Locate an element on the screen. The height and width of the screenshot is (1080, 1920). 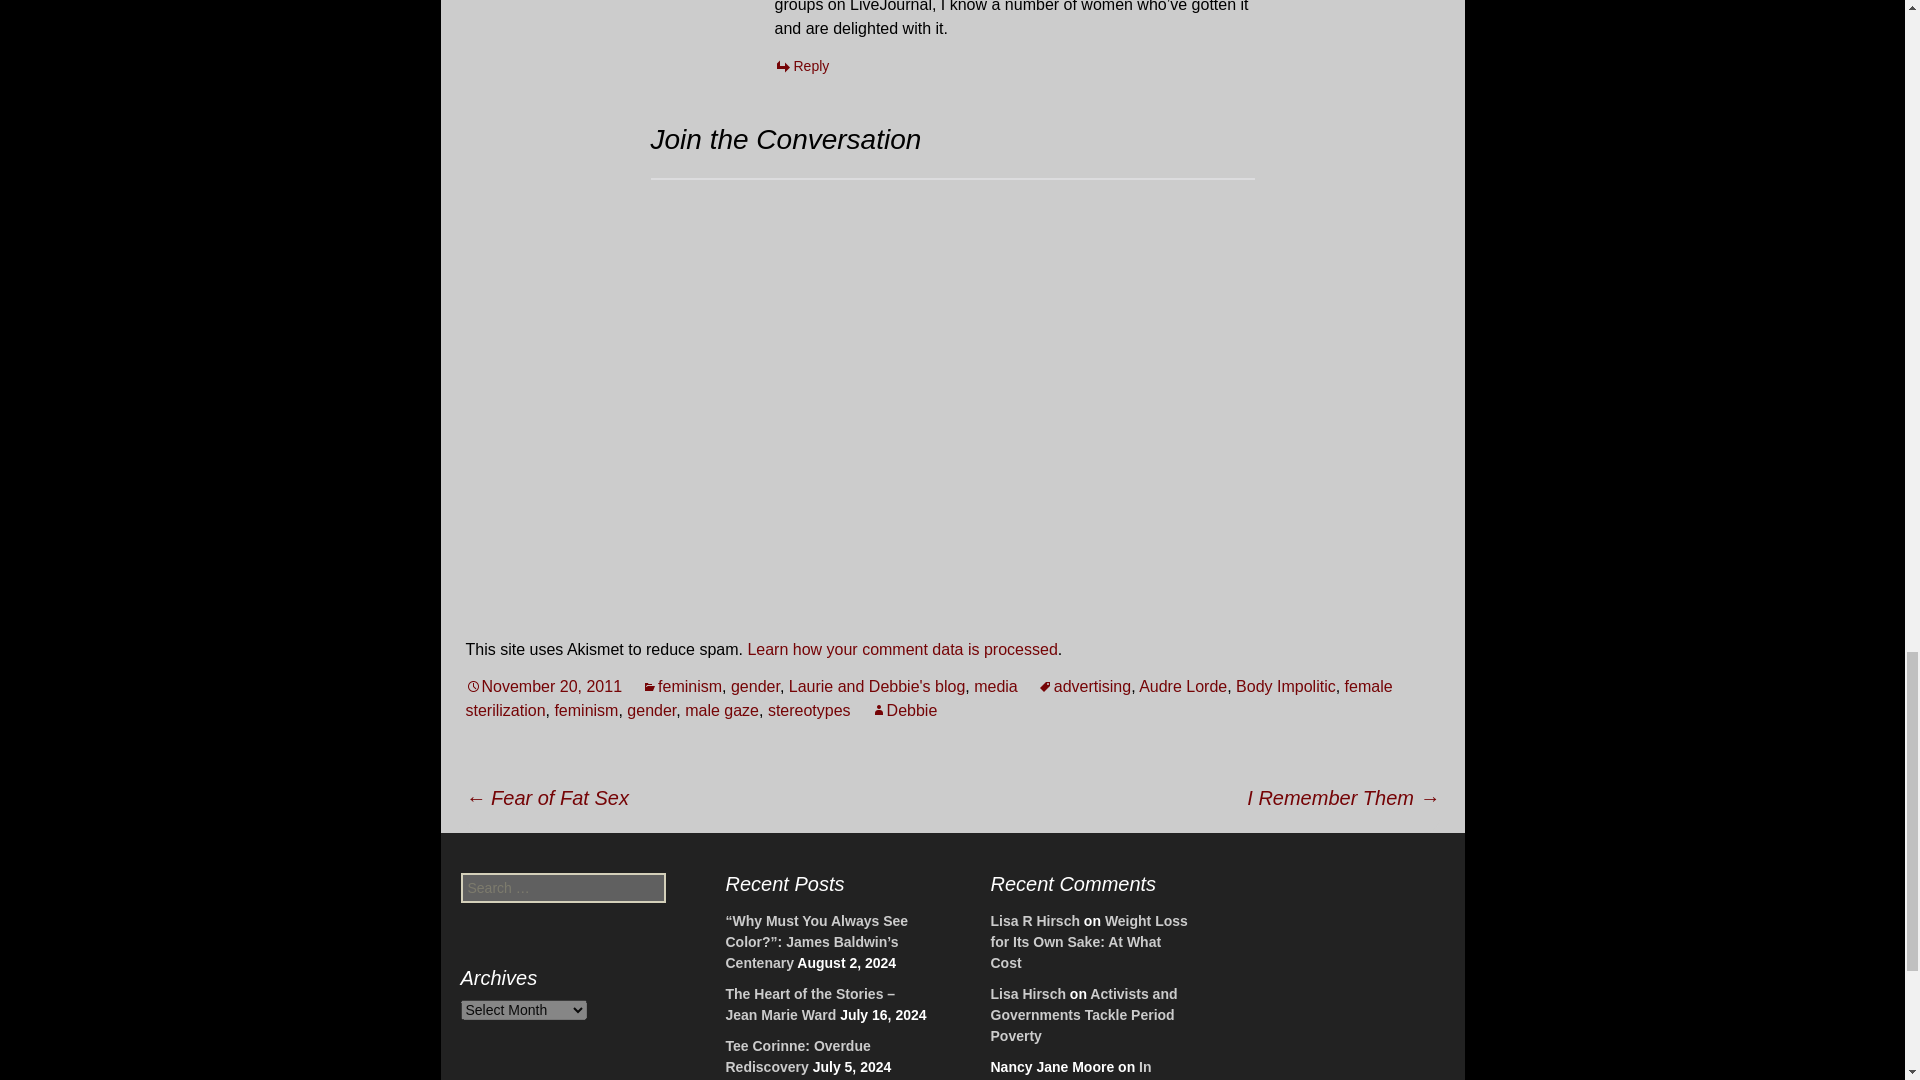
media is located at coordinates (995, 686).